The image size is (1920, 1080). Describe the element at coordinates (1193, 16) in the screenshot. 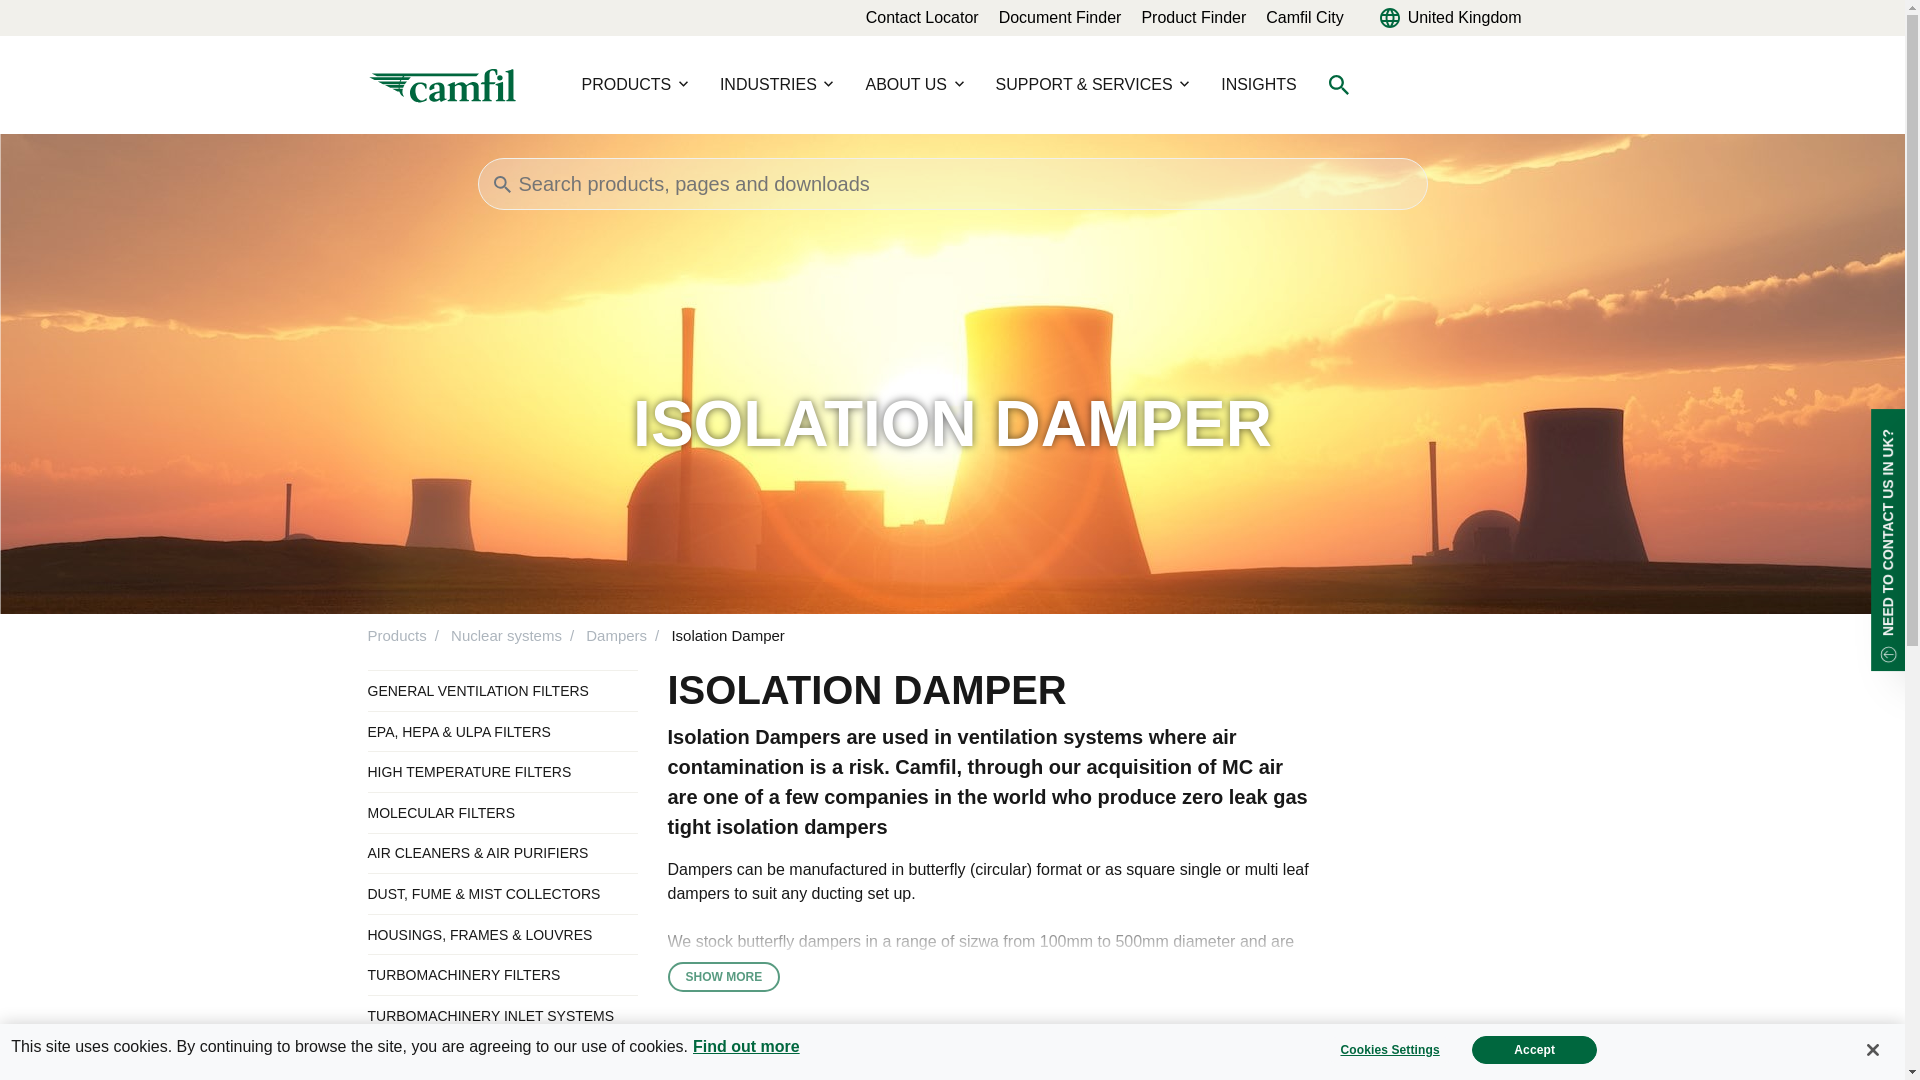

I see `Product Finder` at that location.